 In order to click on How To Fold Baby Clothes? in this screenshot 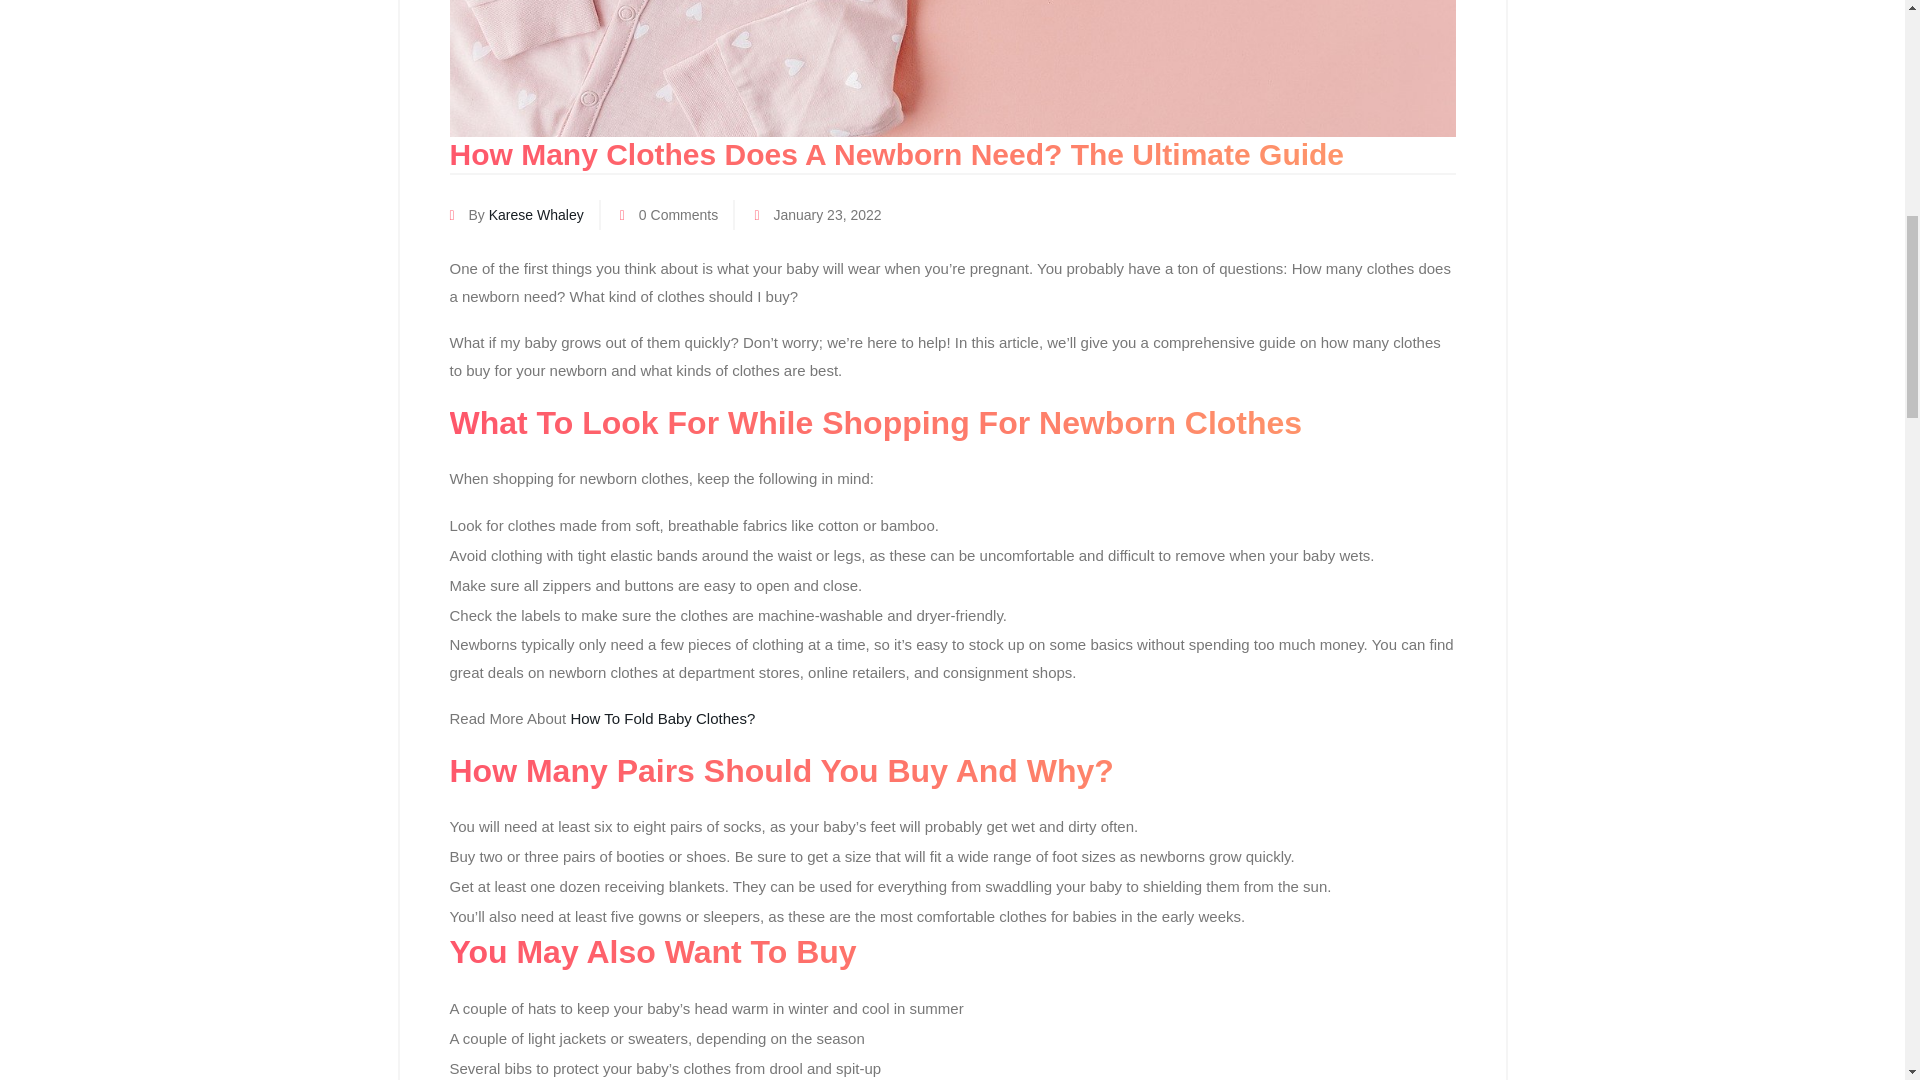, I will do `click(662, 718)`.